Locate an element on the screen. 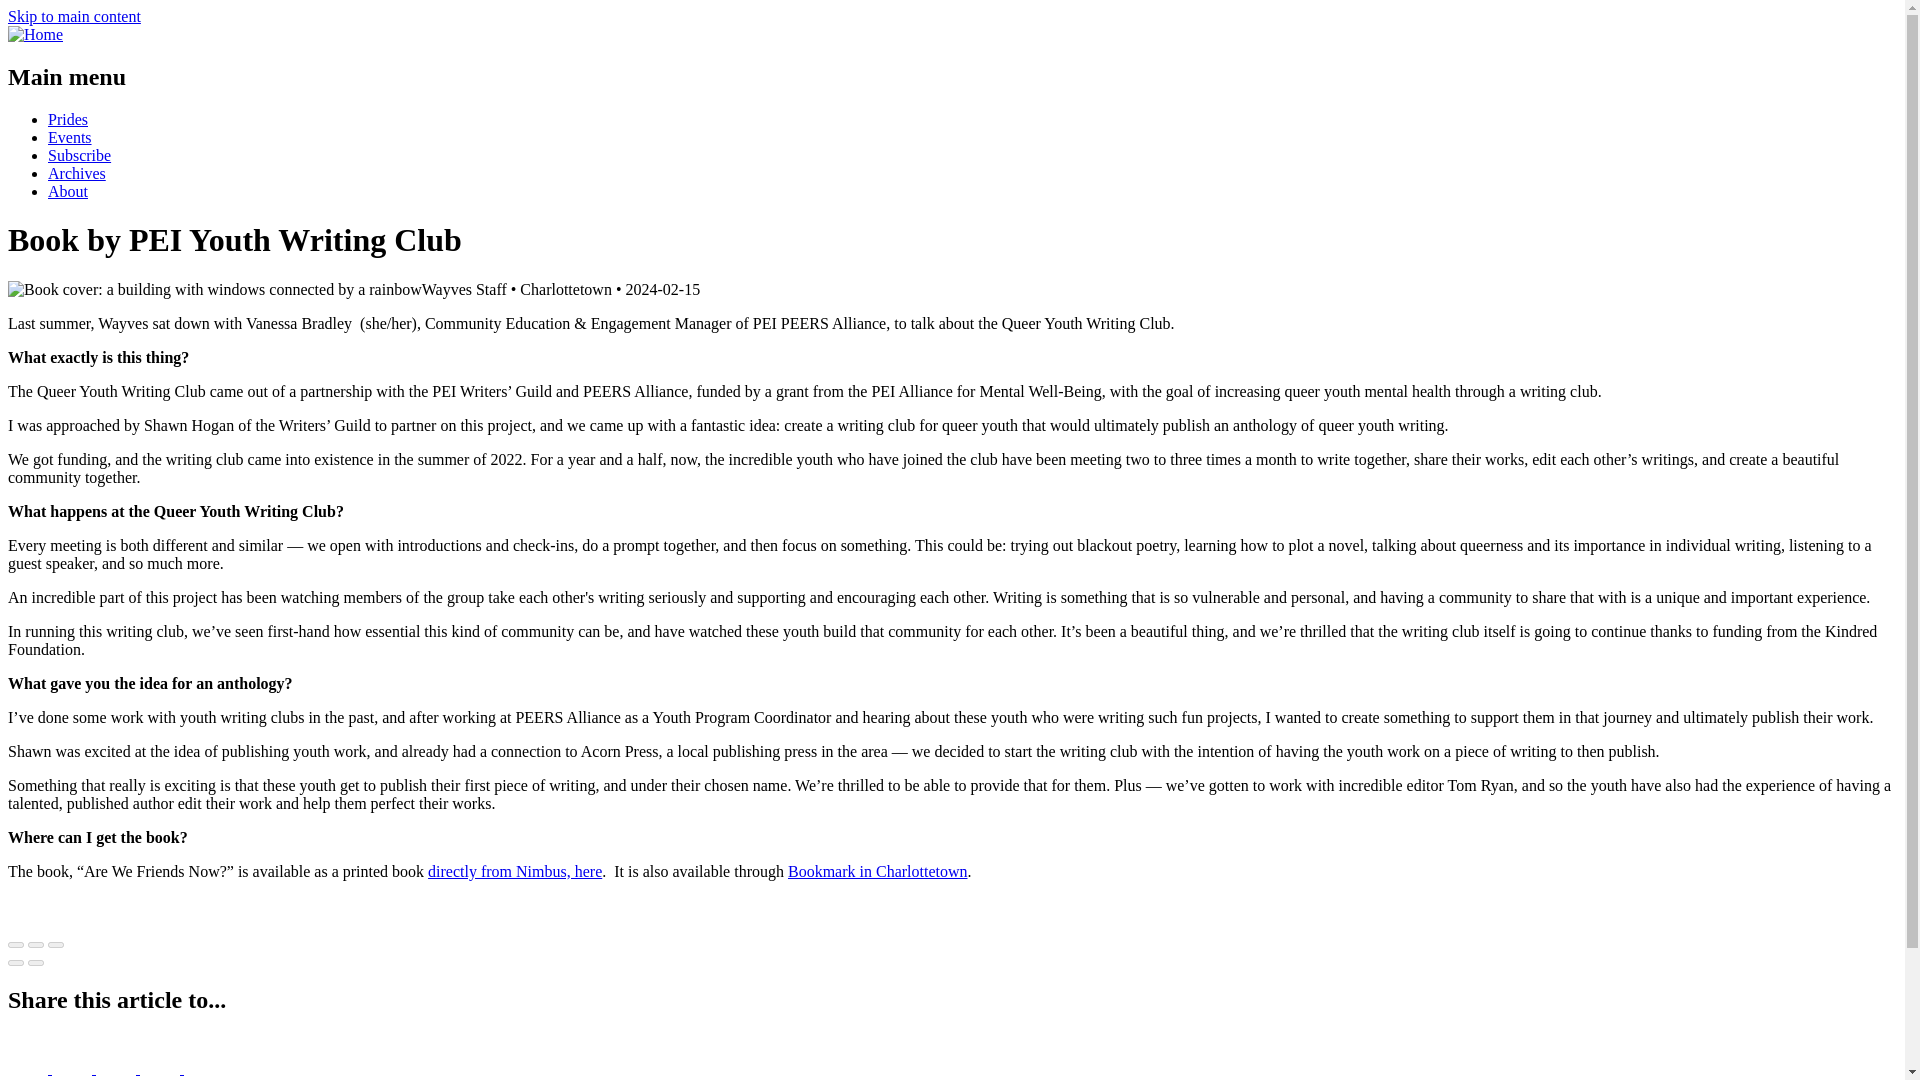  Events is located at coordinates (70, 136).